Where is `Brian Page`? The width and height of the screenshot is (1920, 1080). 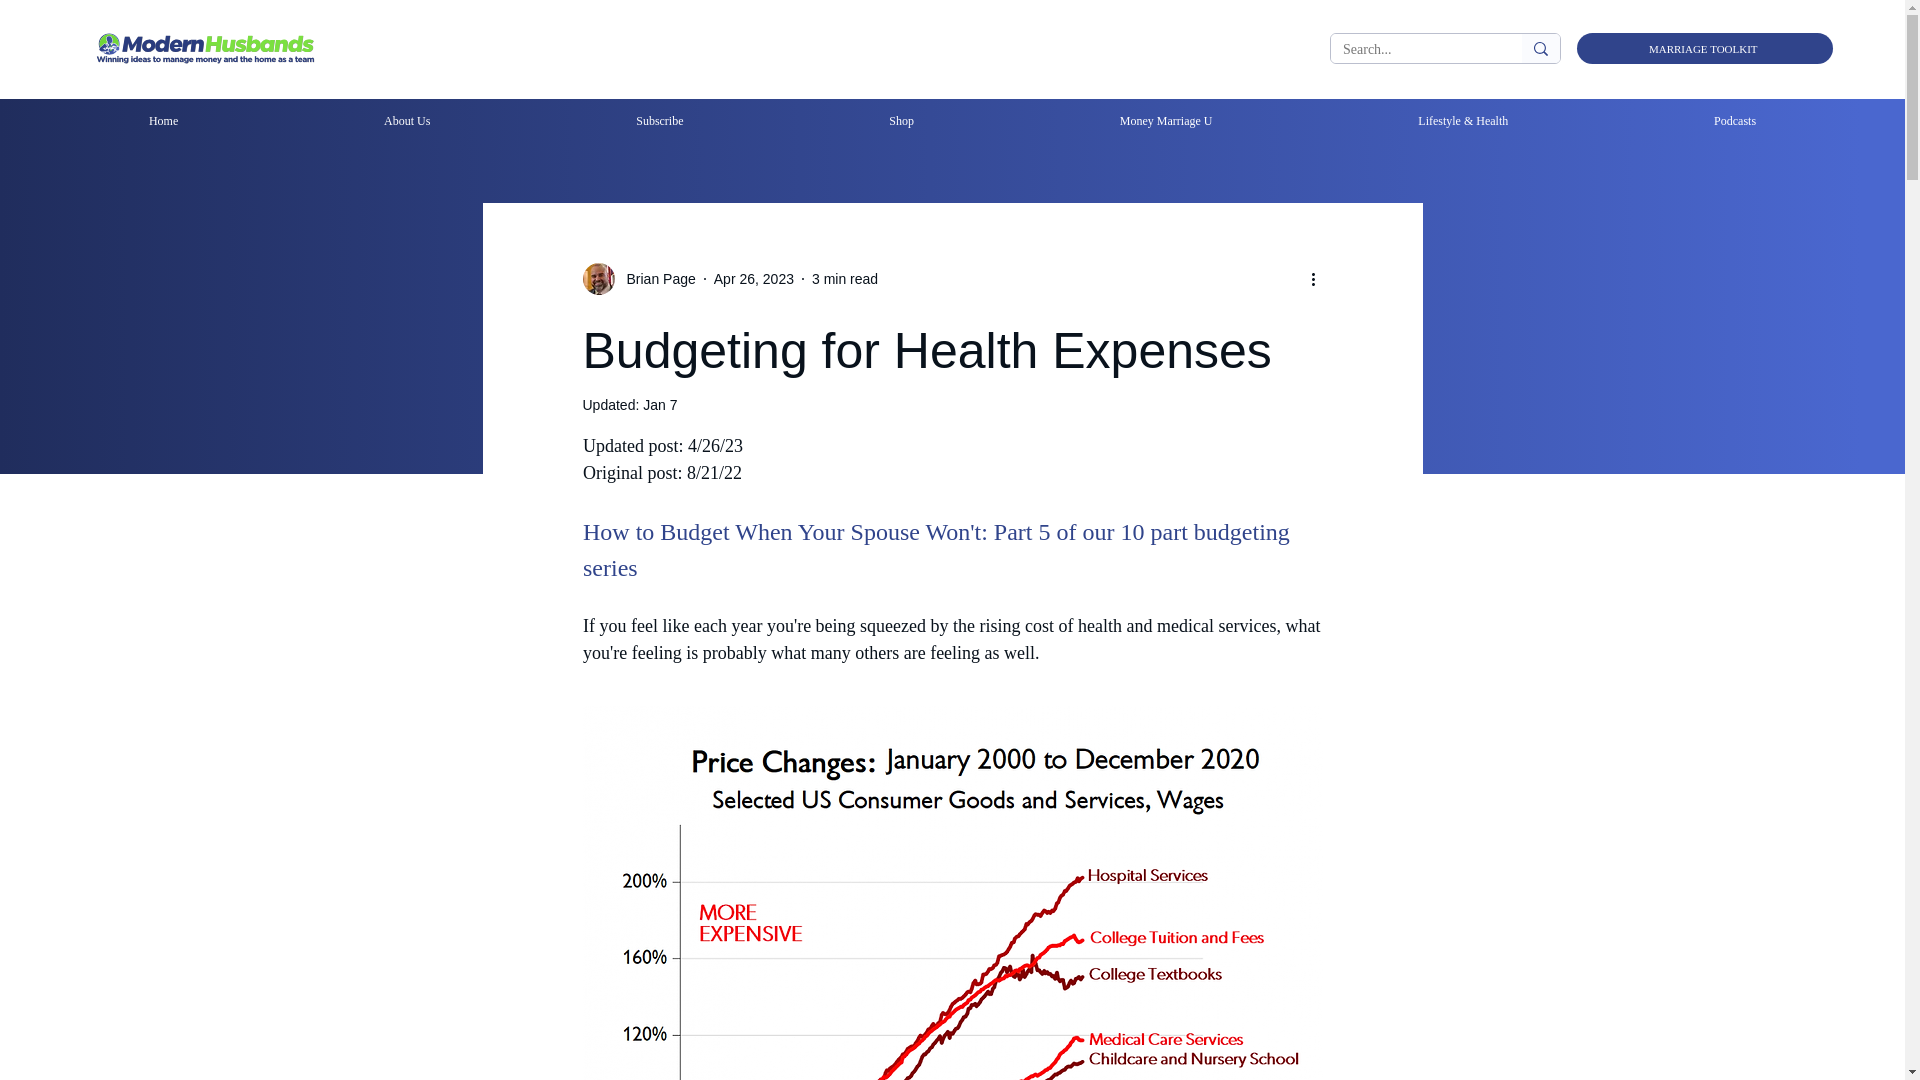 Brian Page is located at coordinates (654, 278).